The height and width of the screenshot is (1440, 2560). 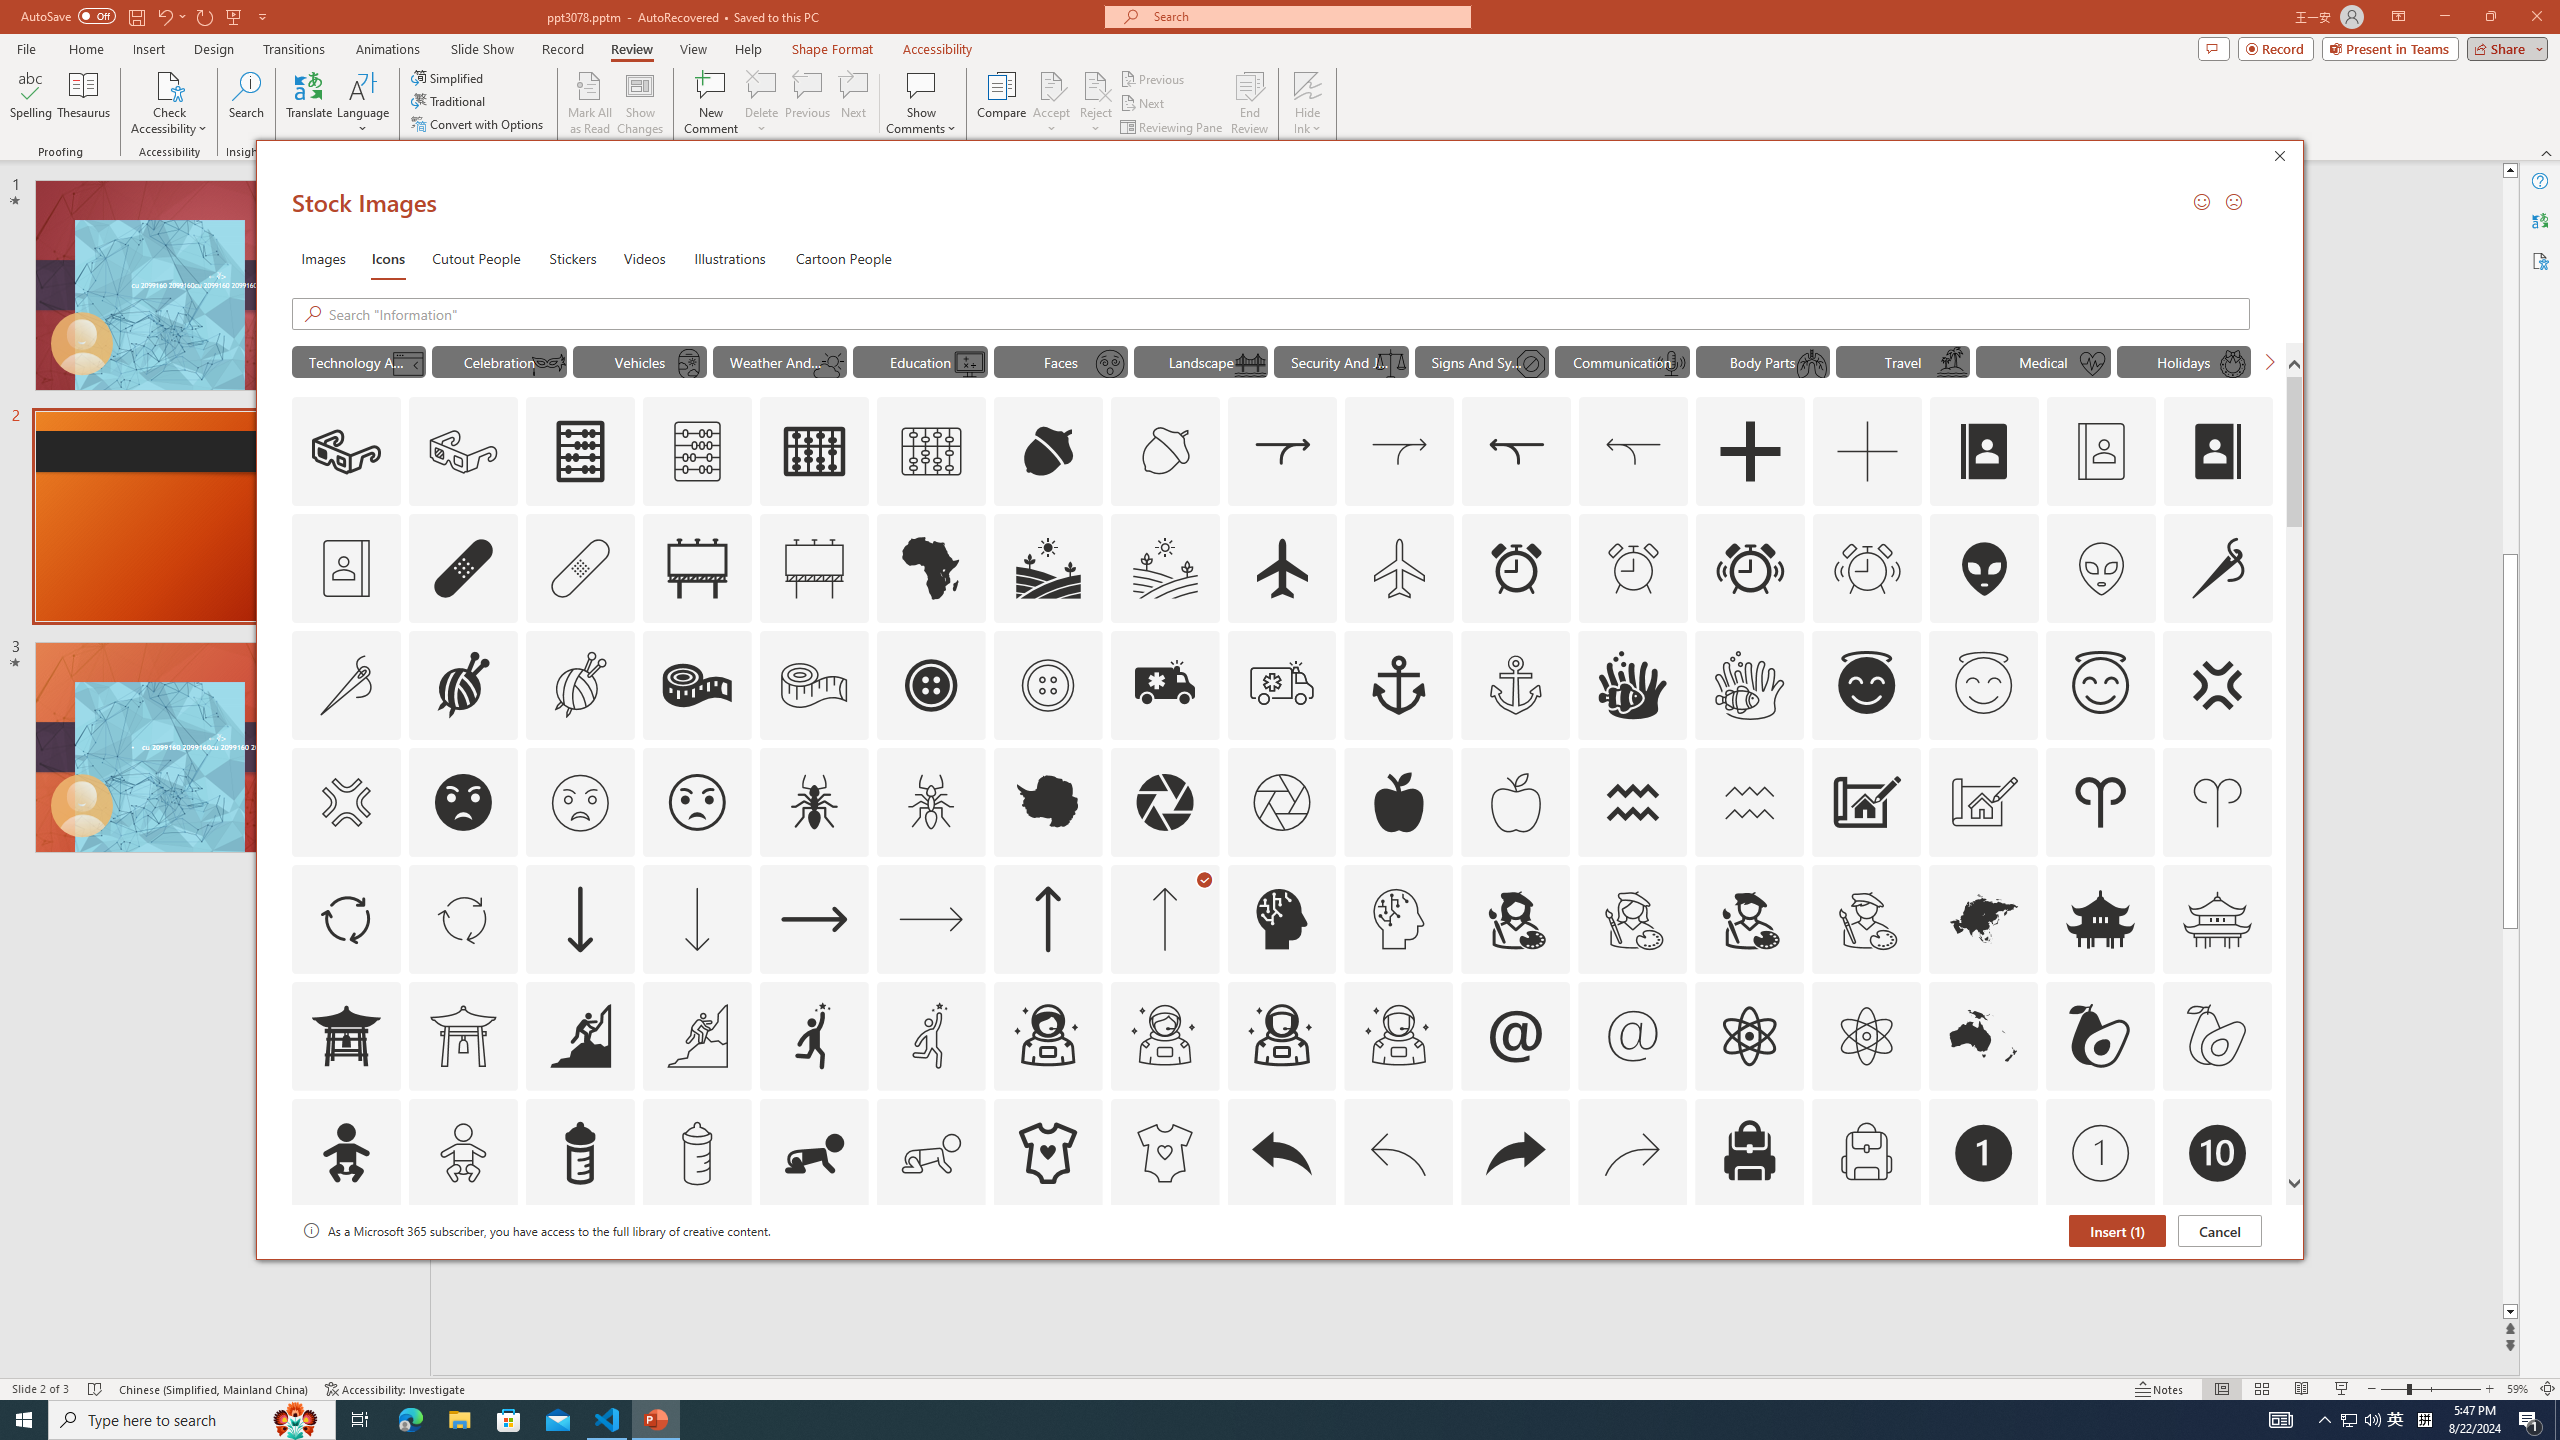 What do you see at coordinates (2216, 1270) in the screenshot?
I see `AutomationID: Icons_Badge9_M` at bounding box center [2216, 1270].